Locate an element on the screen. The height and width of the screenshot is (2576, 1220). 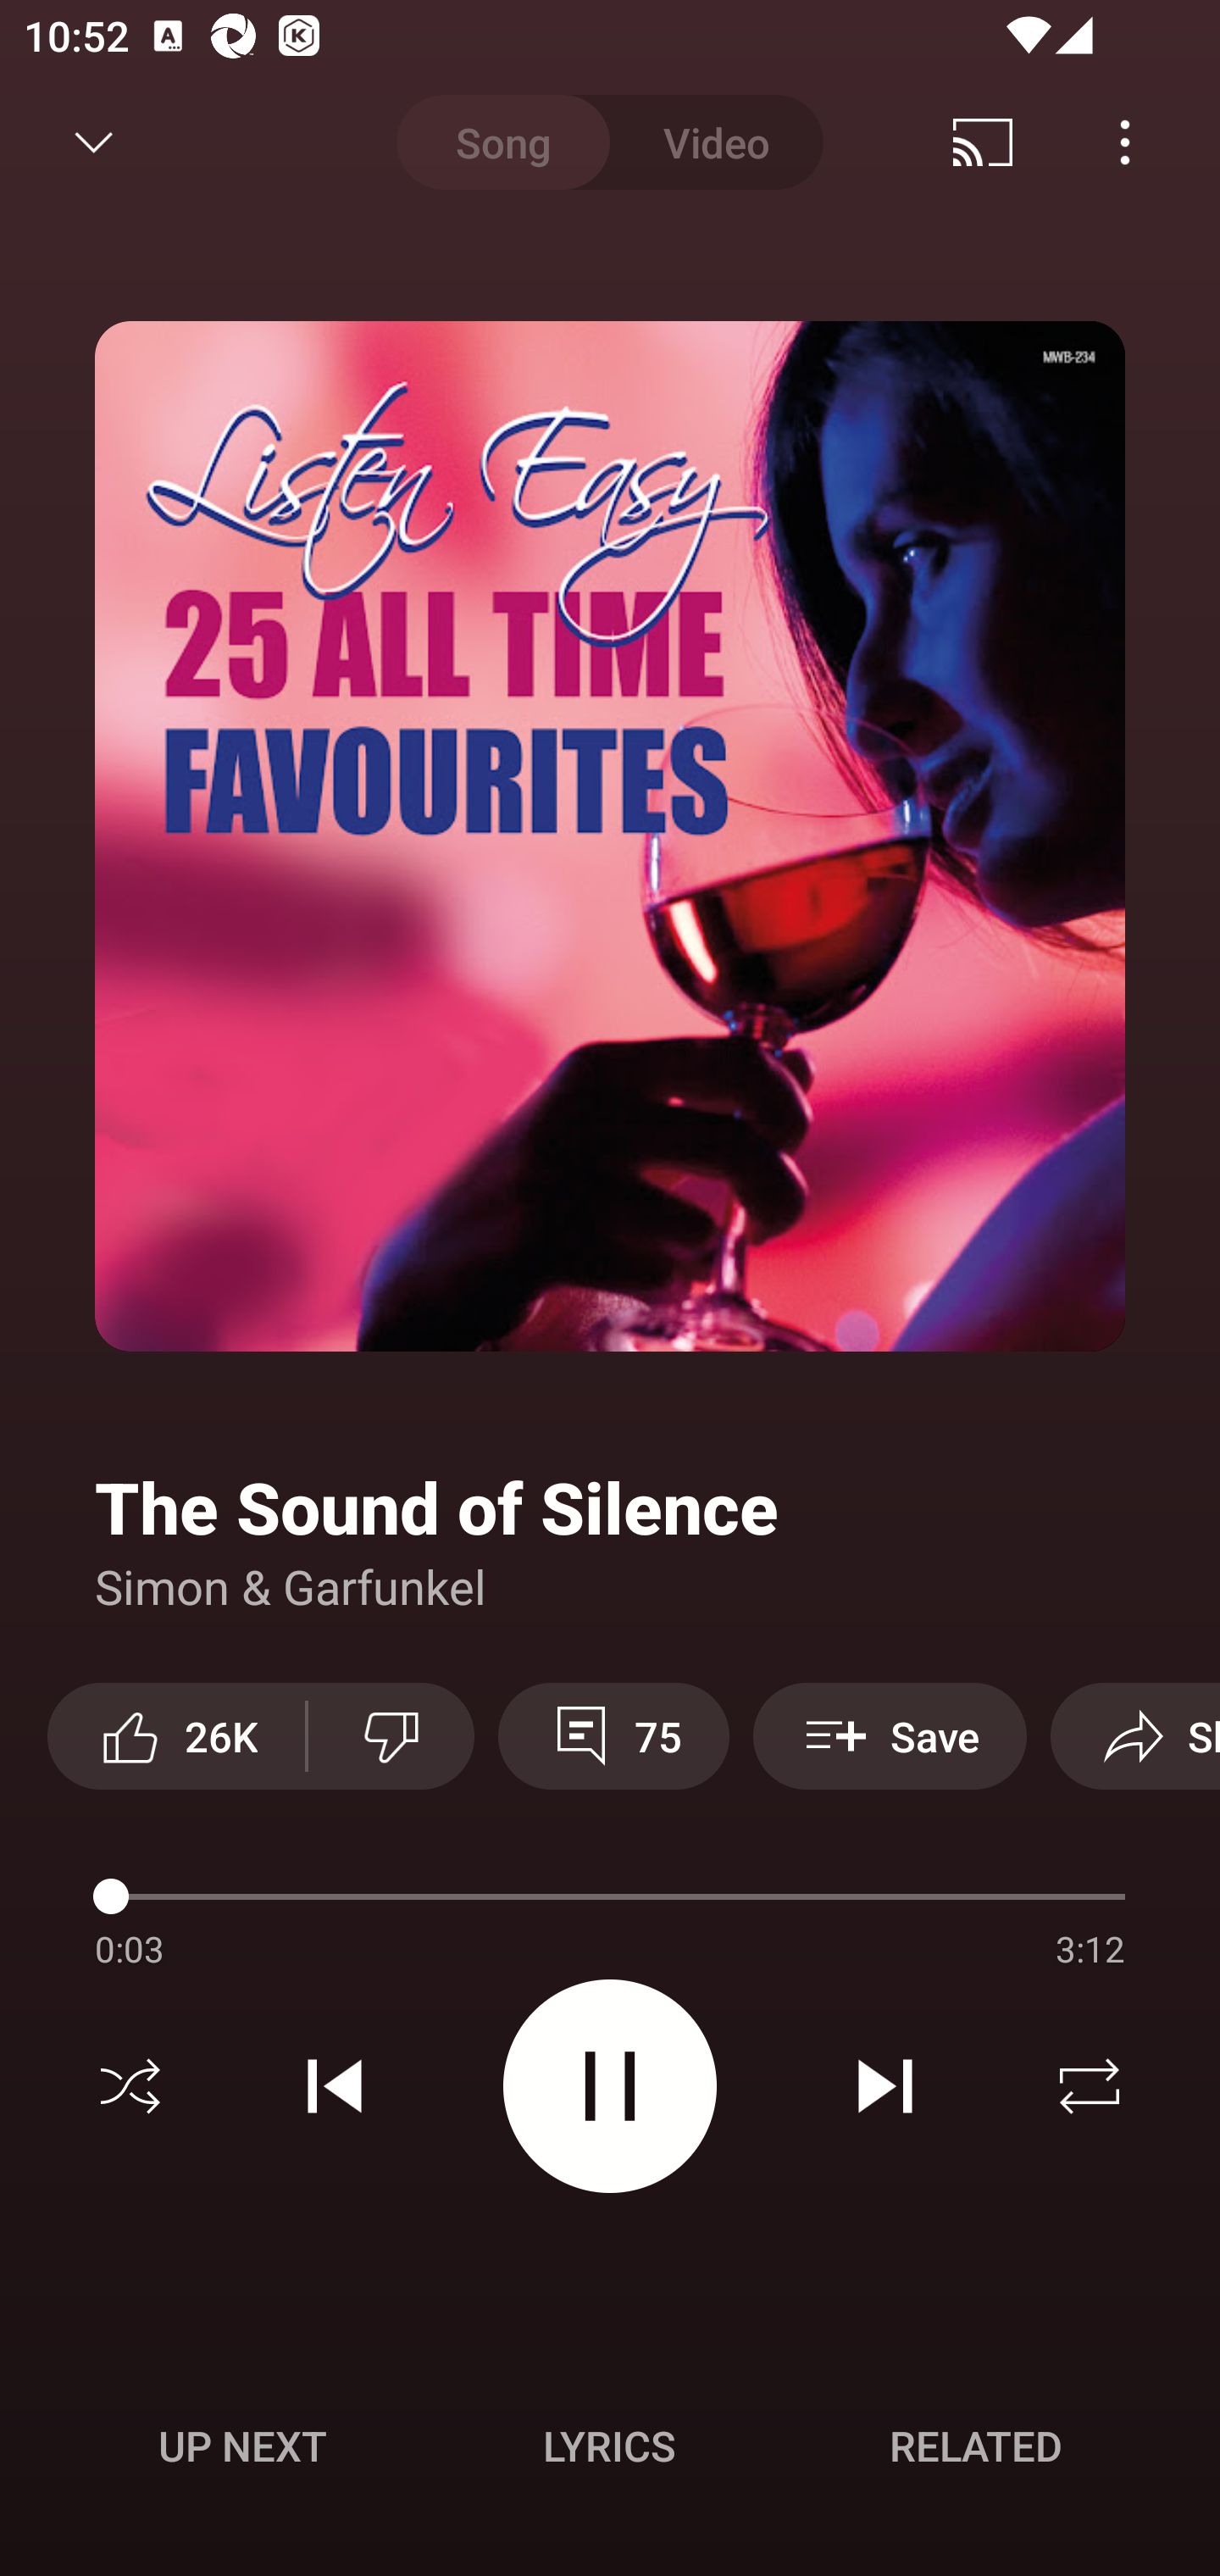
26K like this video along with 26,326 other people is located at coordinates (176, 1735).